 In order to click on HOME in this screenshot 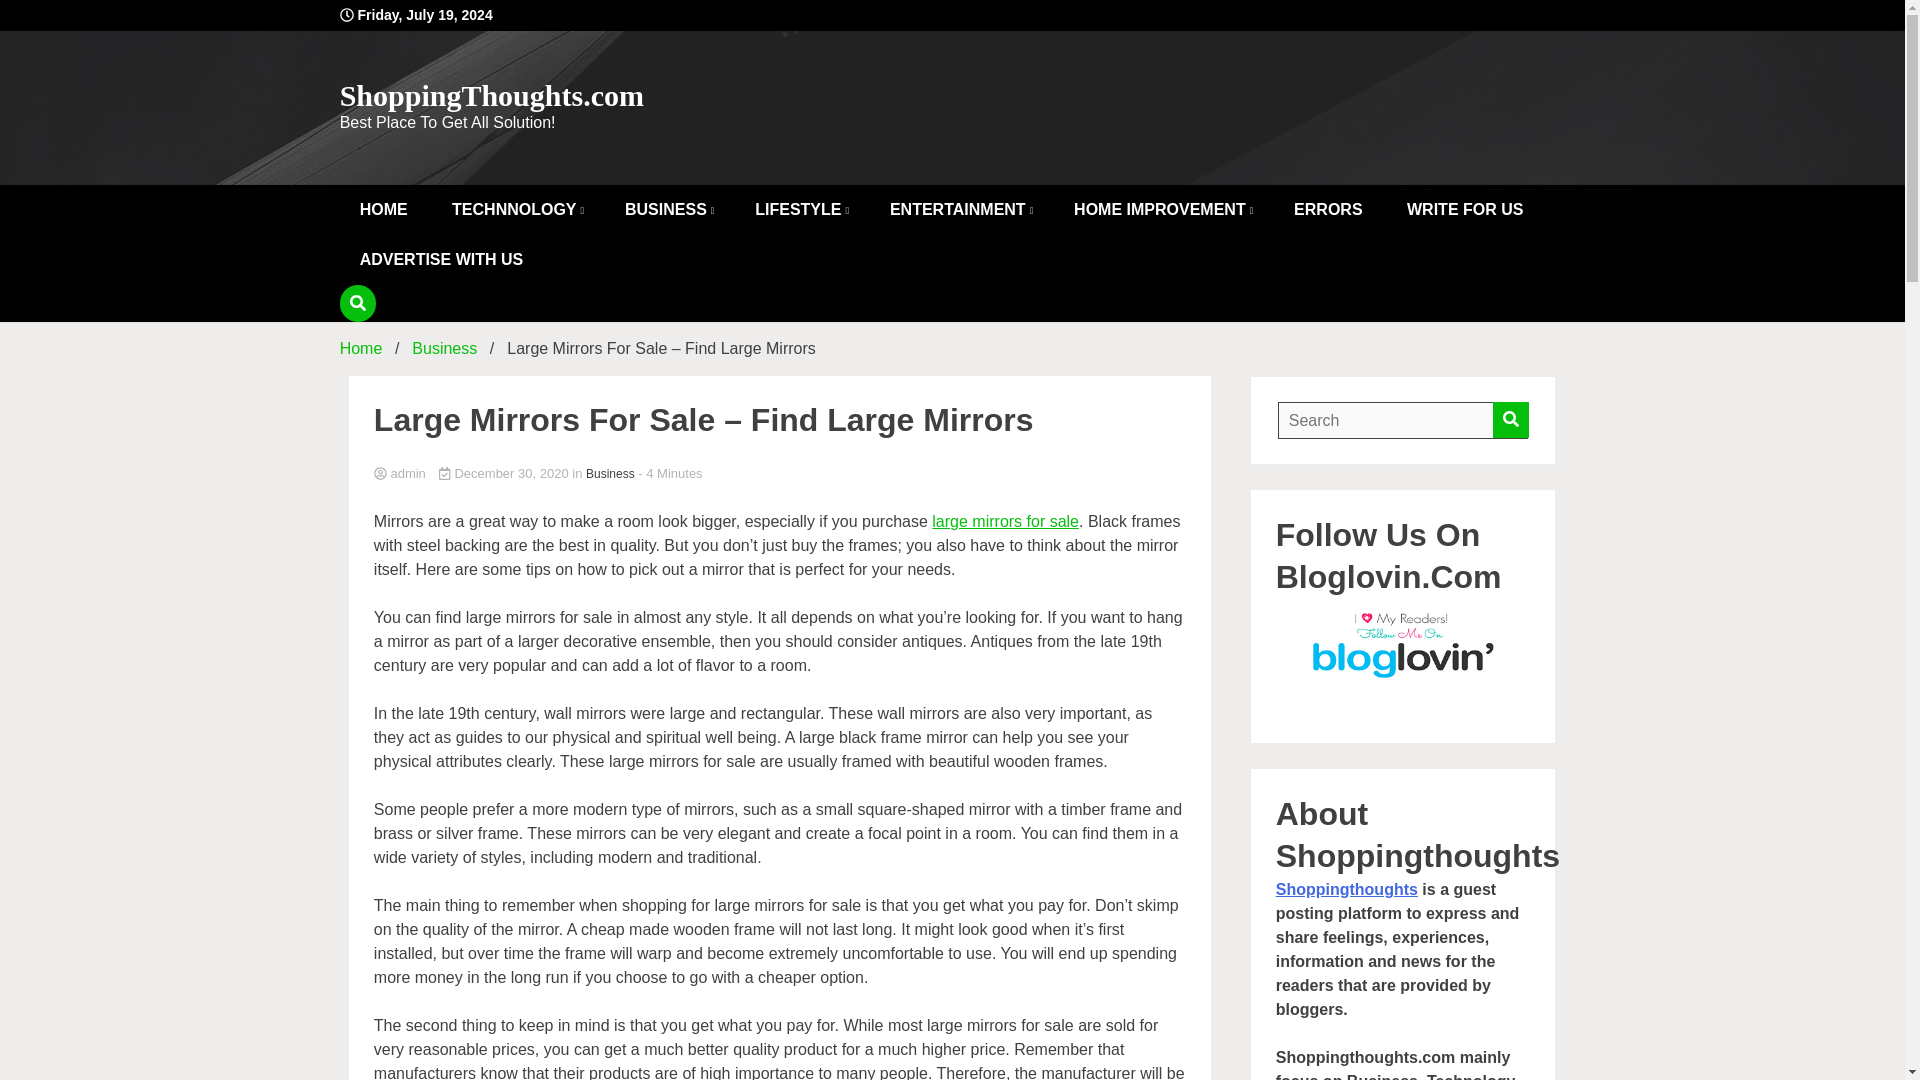, I will do `click(384, 210)`.